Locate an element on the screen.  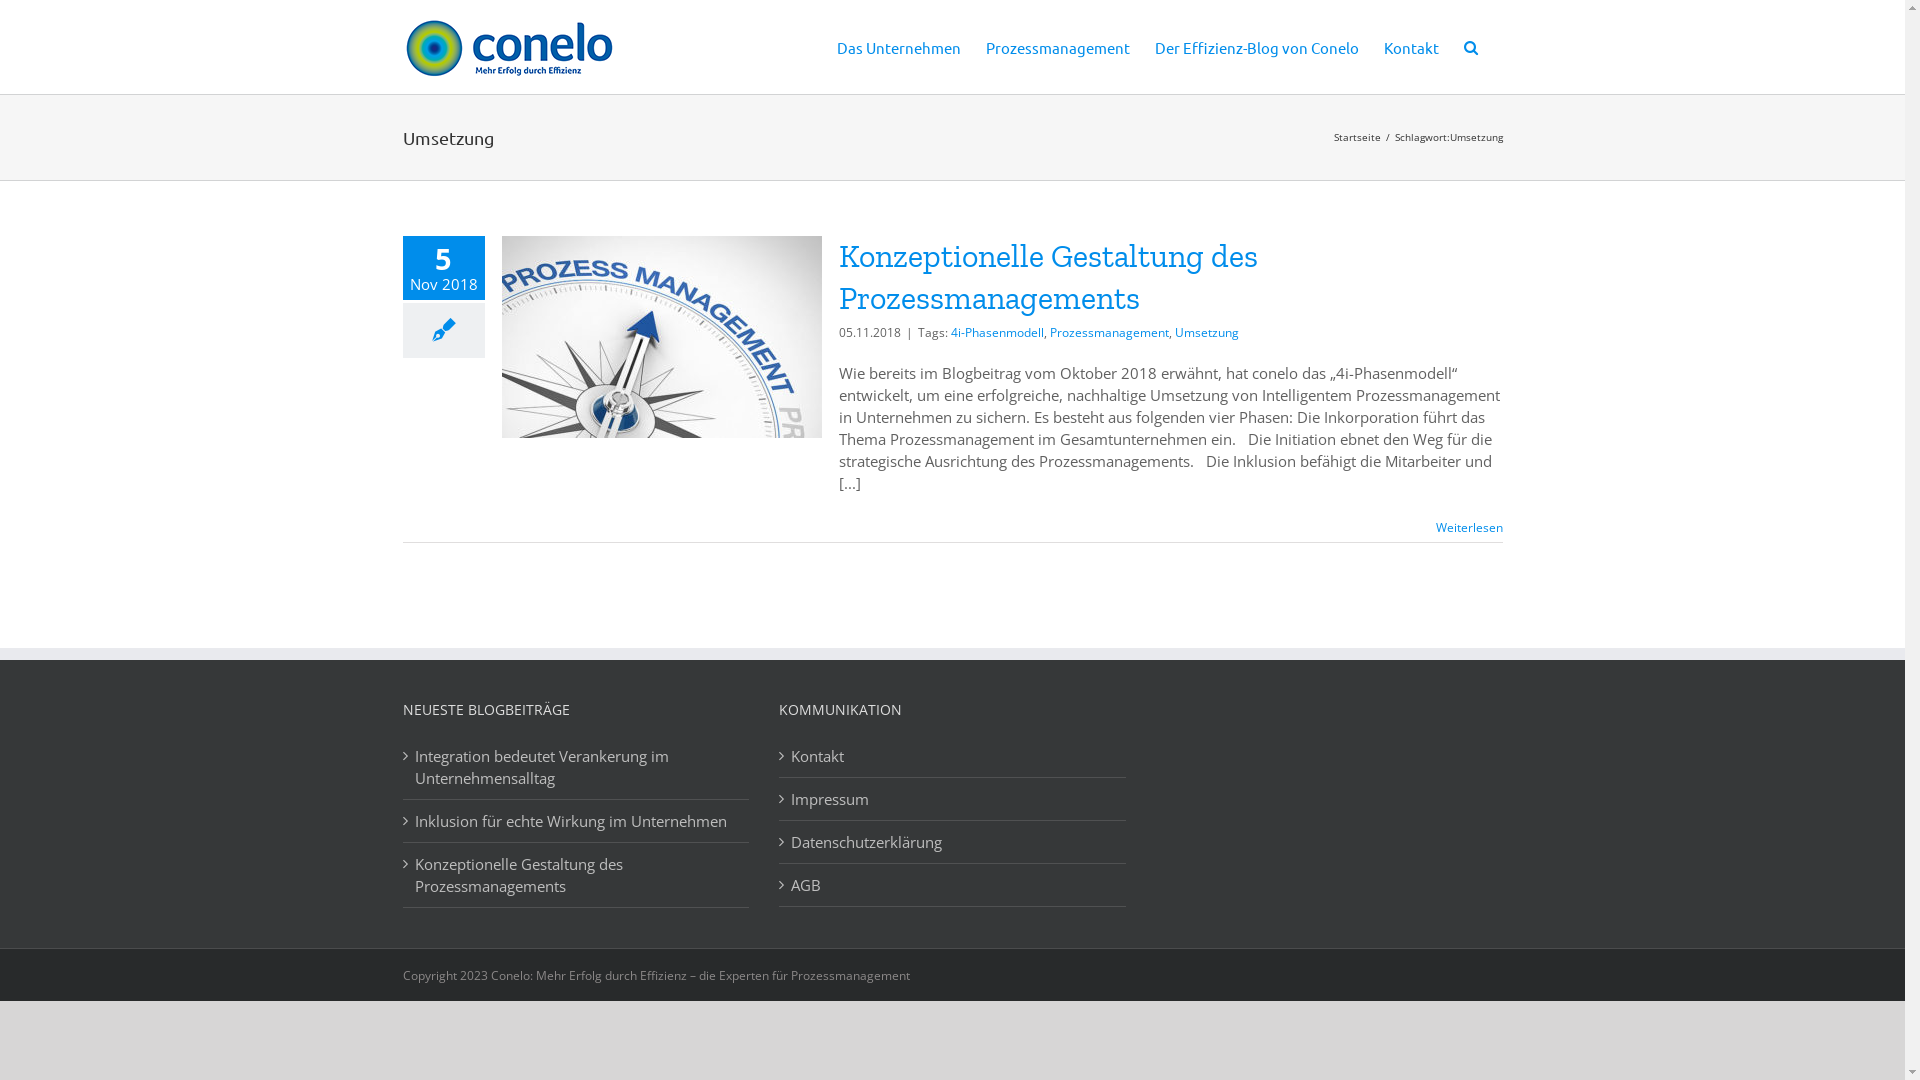
4i-Phasenmodell is located at coordinates (996, 332).